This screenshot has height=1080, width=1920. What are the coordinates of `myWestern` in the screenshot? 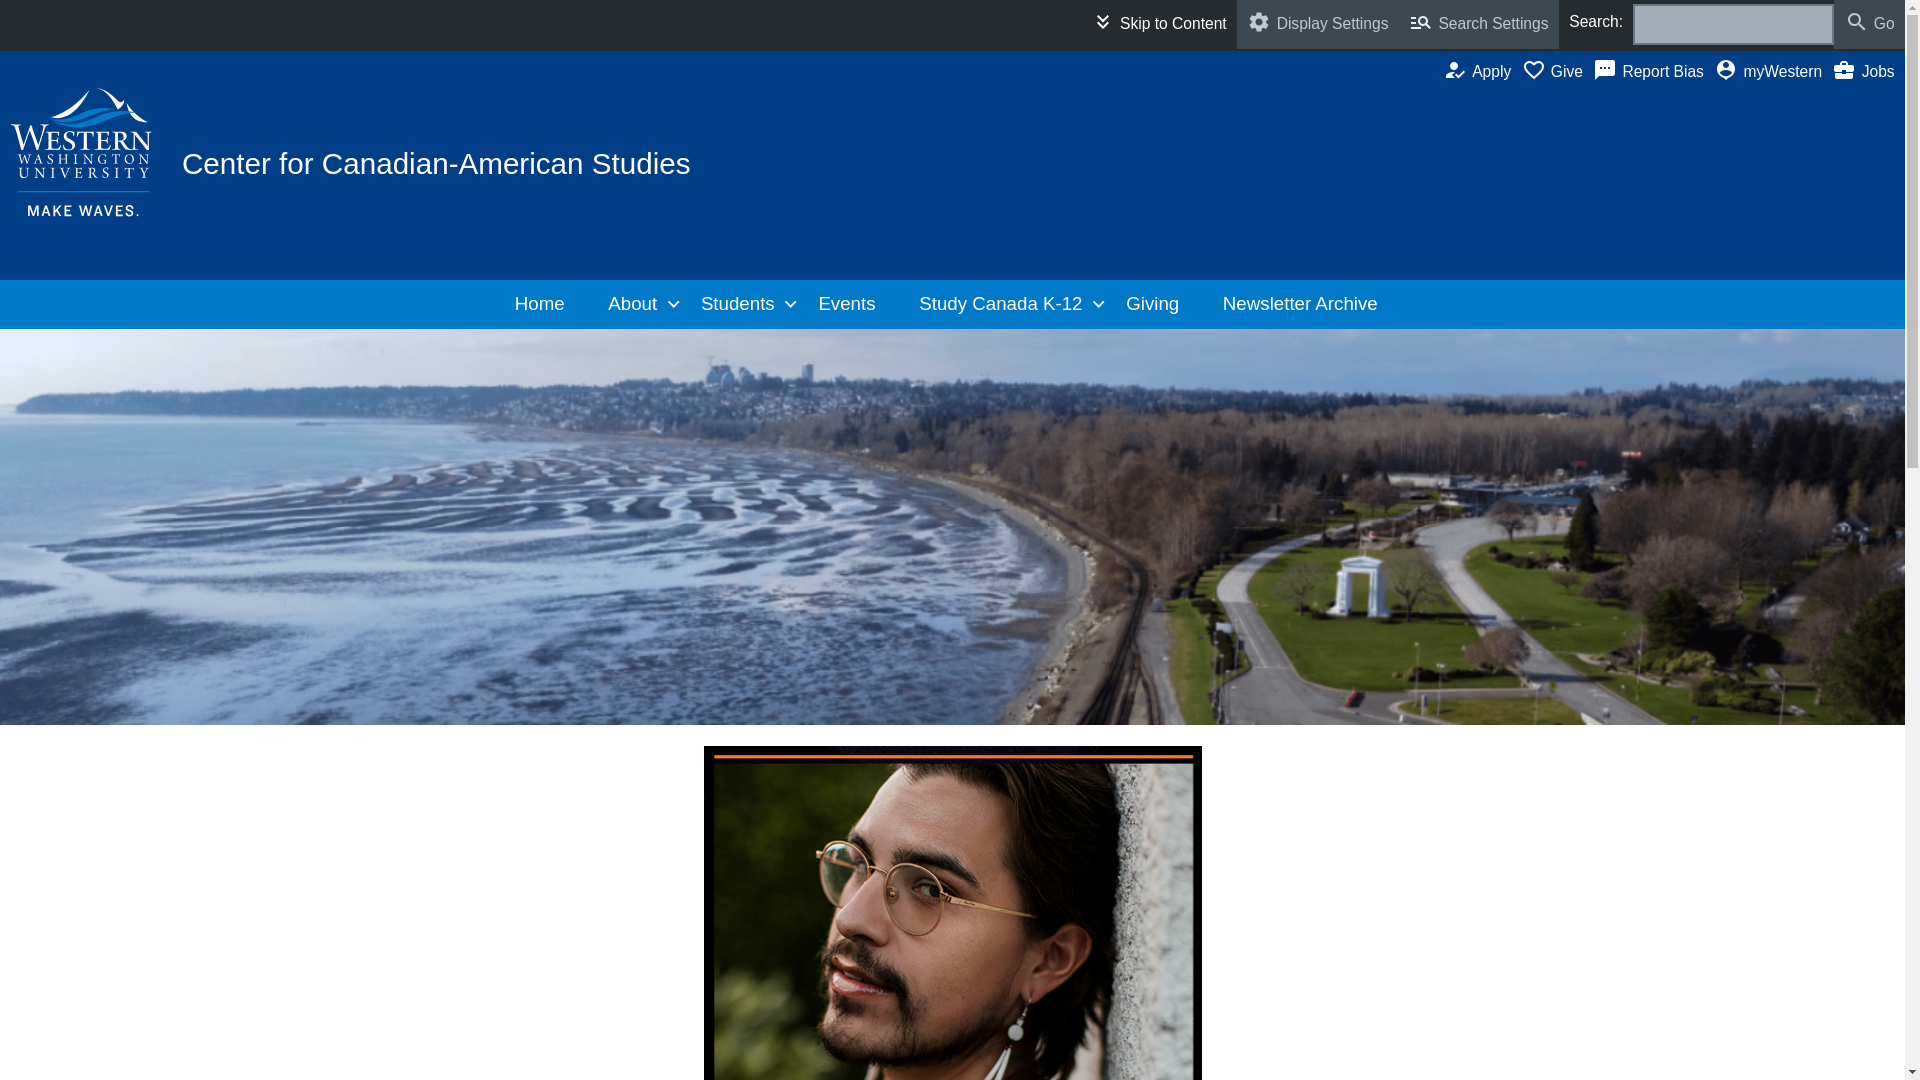 It's located at (1772, 72).